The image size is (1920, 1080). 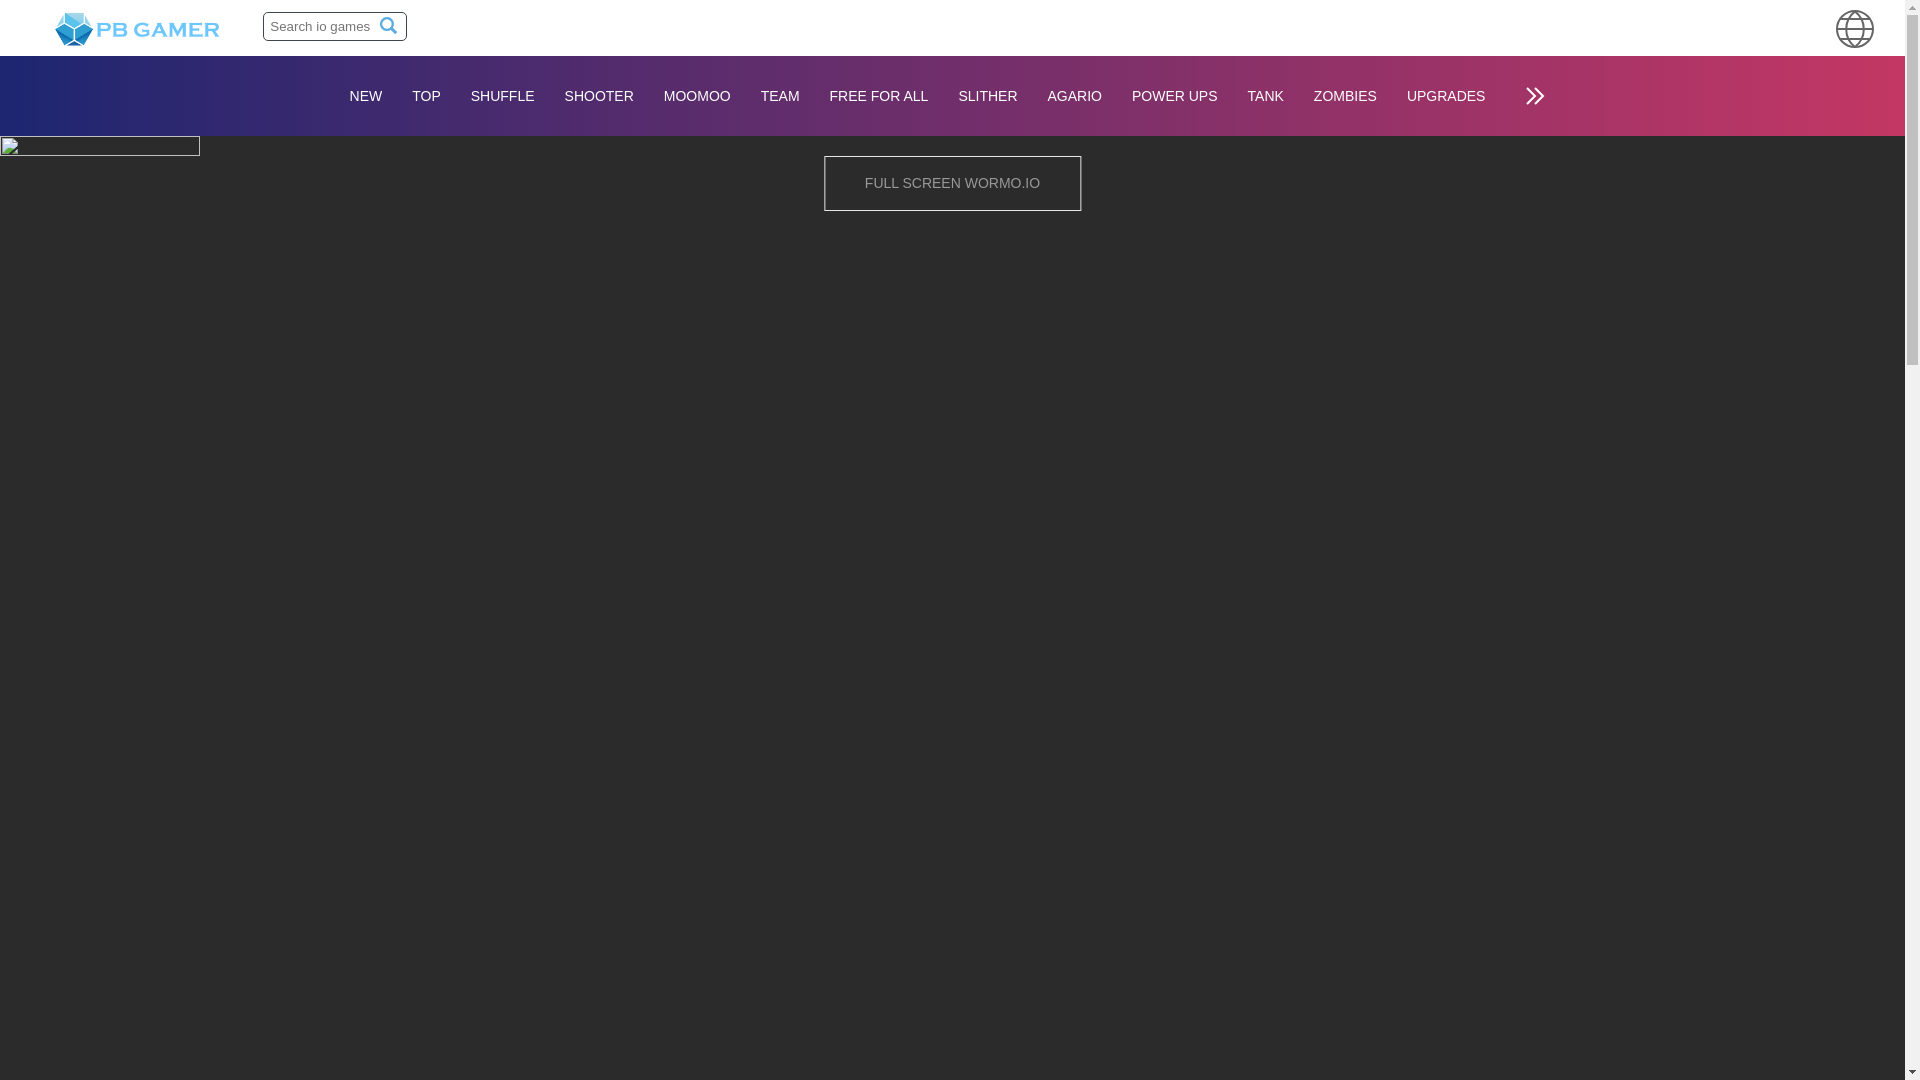 I want to click on SHOOTER, so click(x=598, y=96).